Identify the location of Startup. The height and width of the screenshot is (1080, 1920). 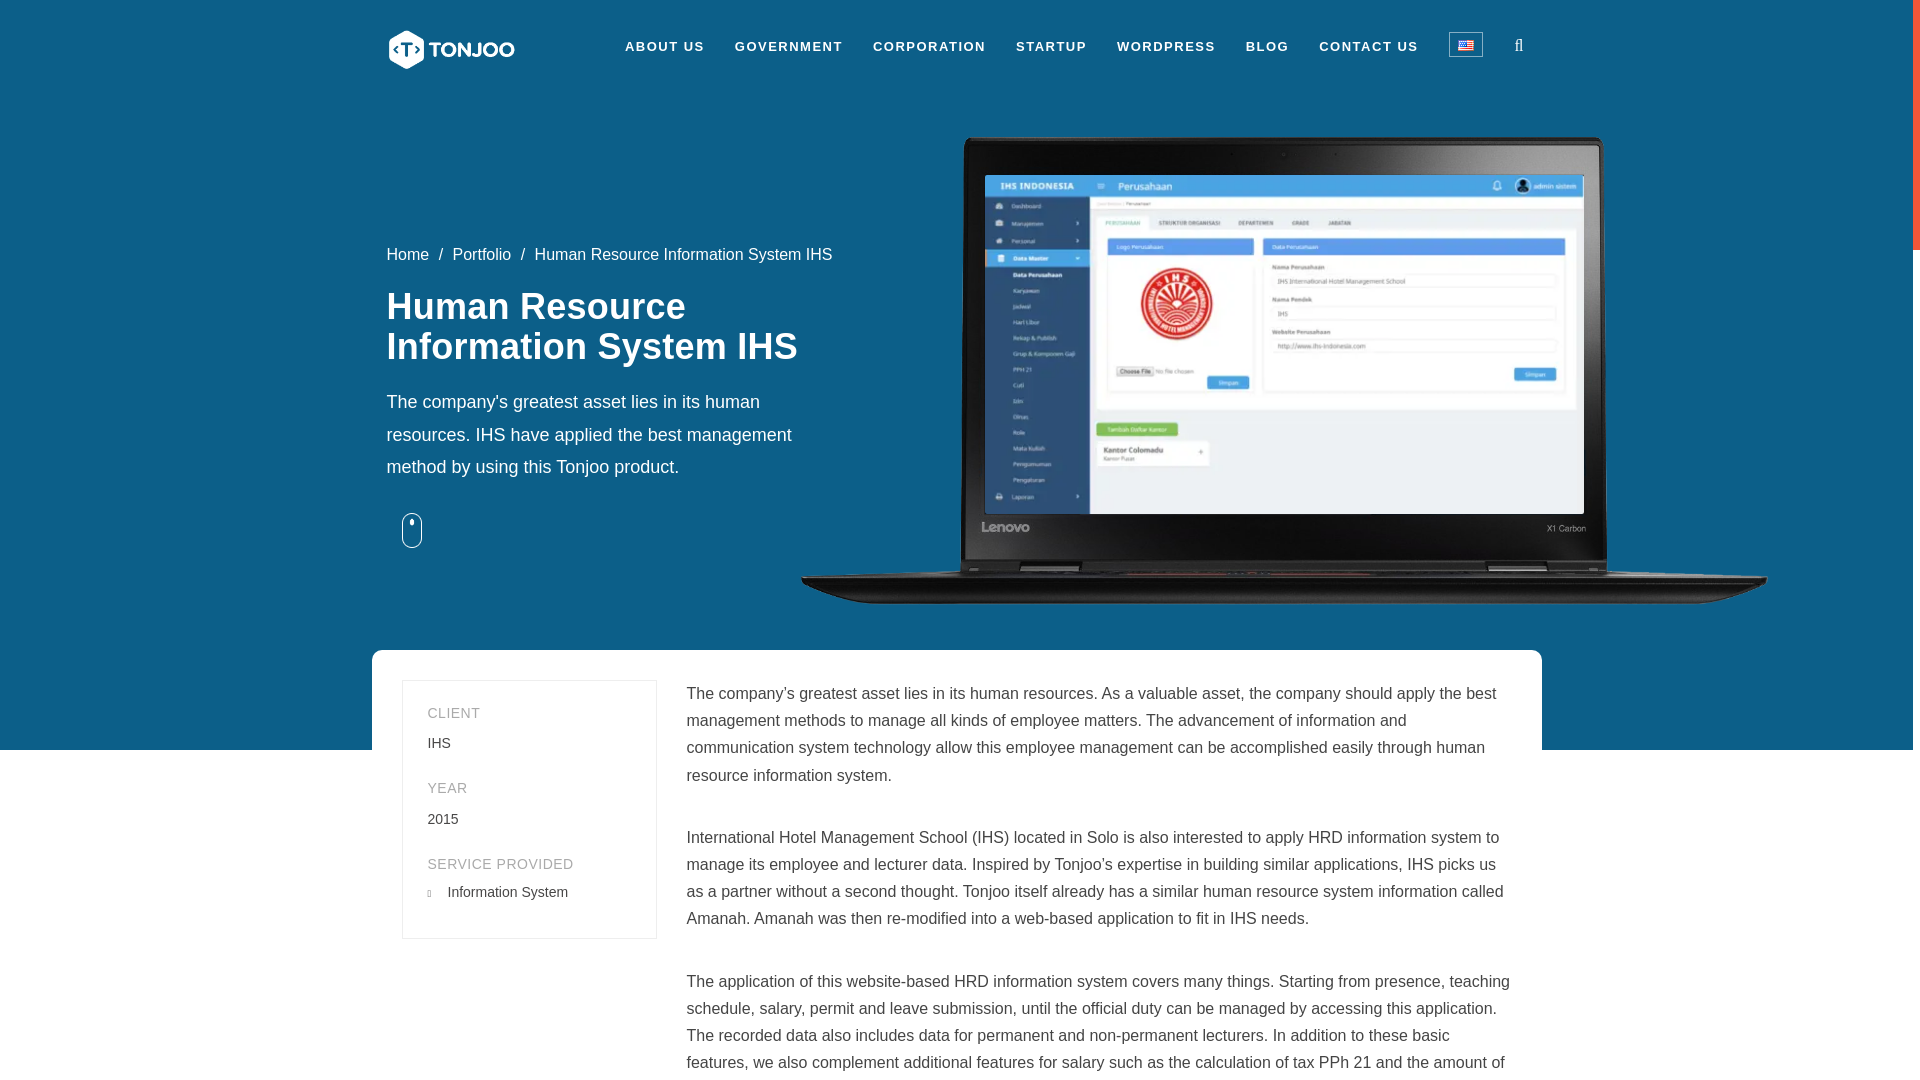
(1050, 46).